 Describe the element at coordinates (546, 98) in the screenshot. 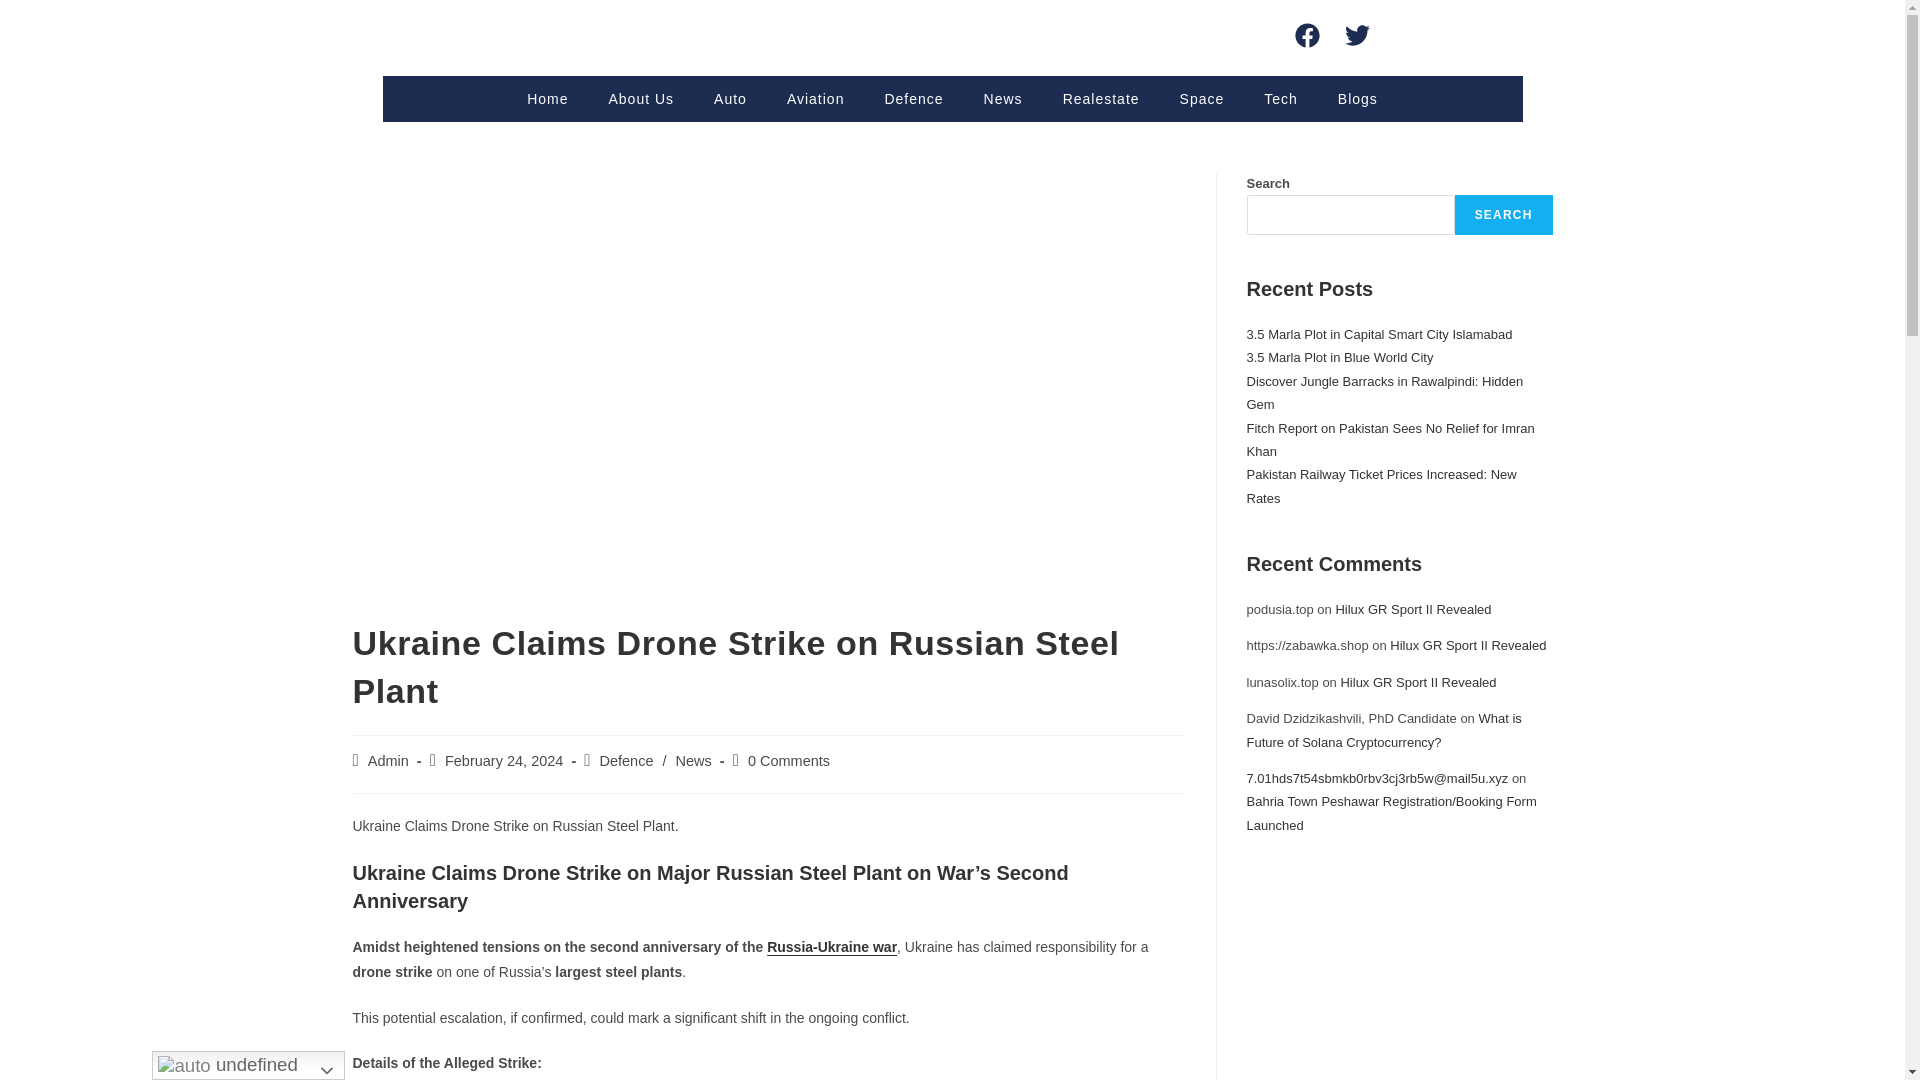

I see `Home` at that location.